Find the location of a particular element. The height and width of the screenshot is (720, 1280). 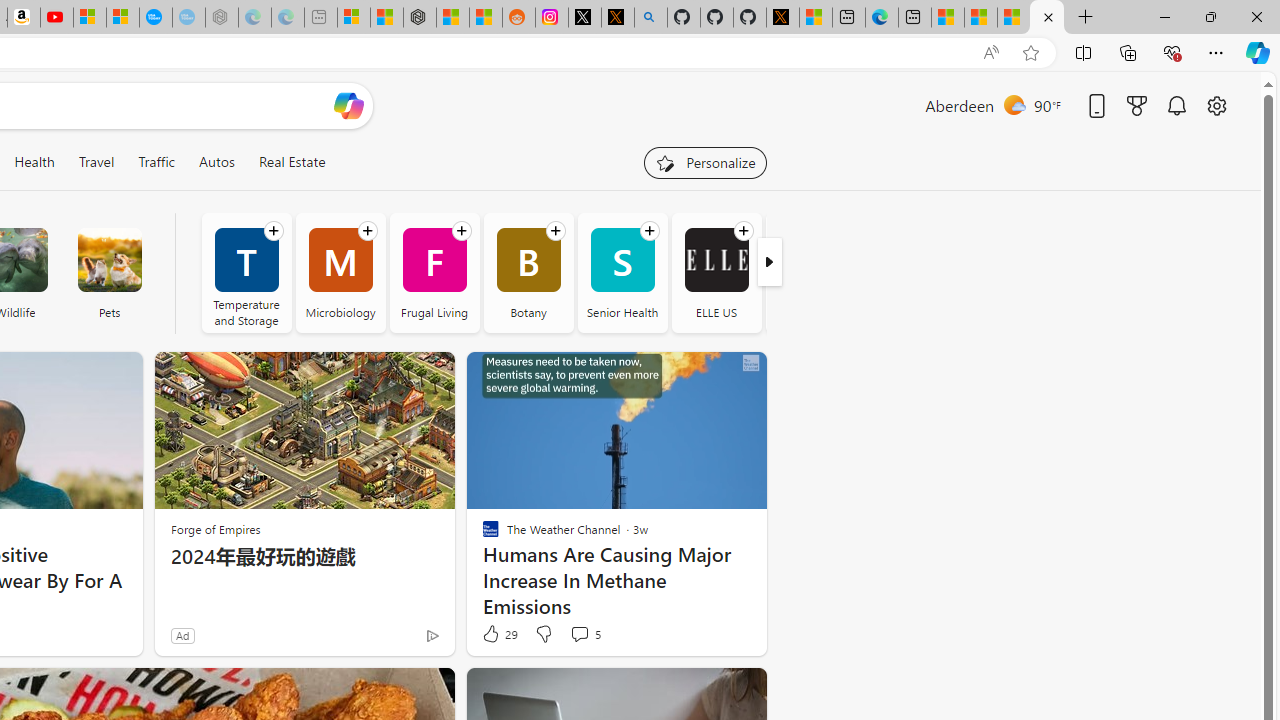

MSNBC - MSN is located at coordinates (981, 18).